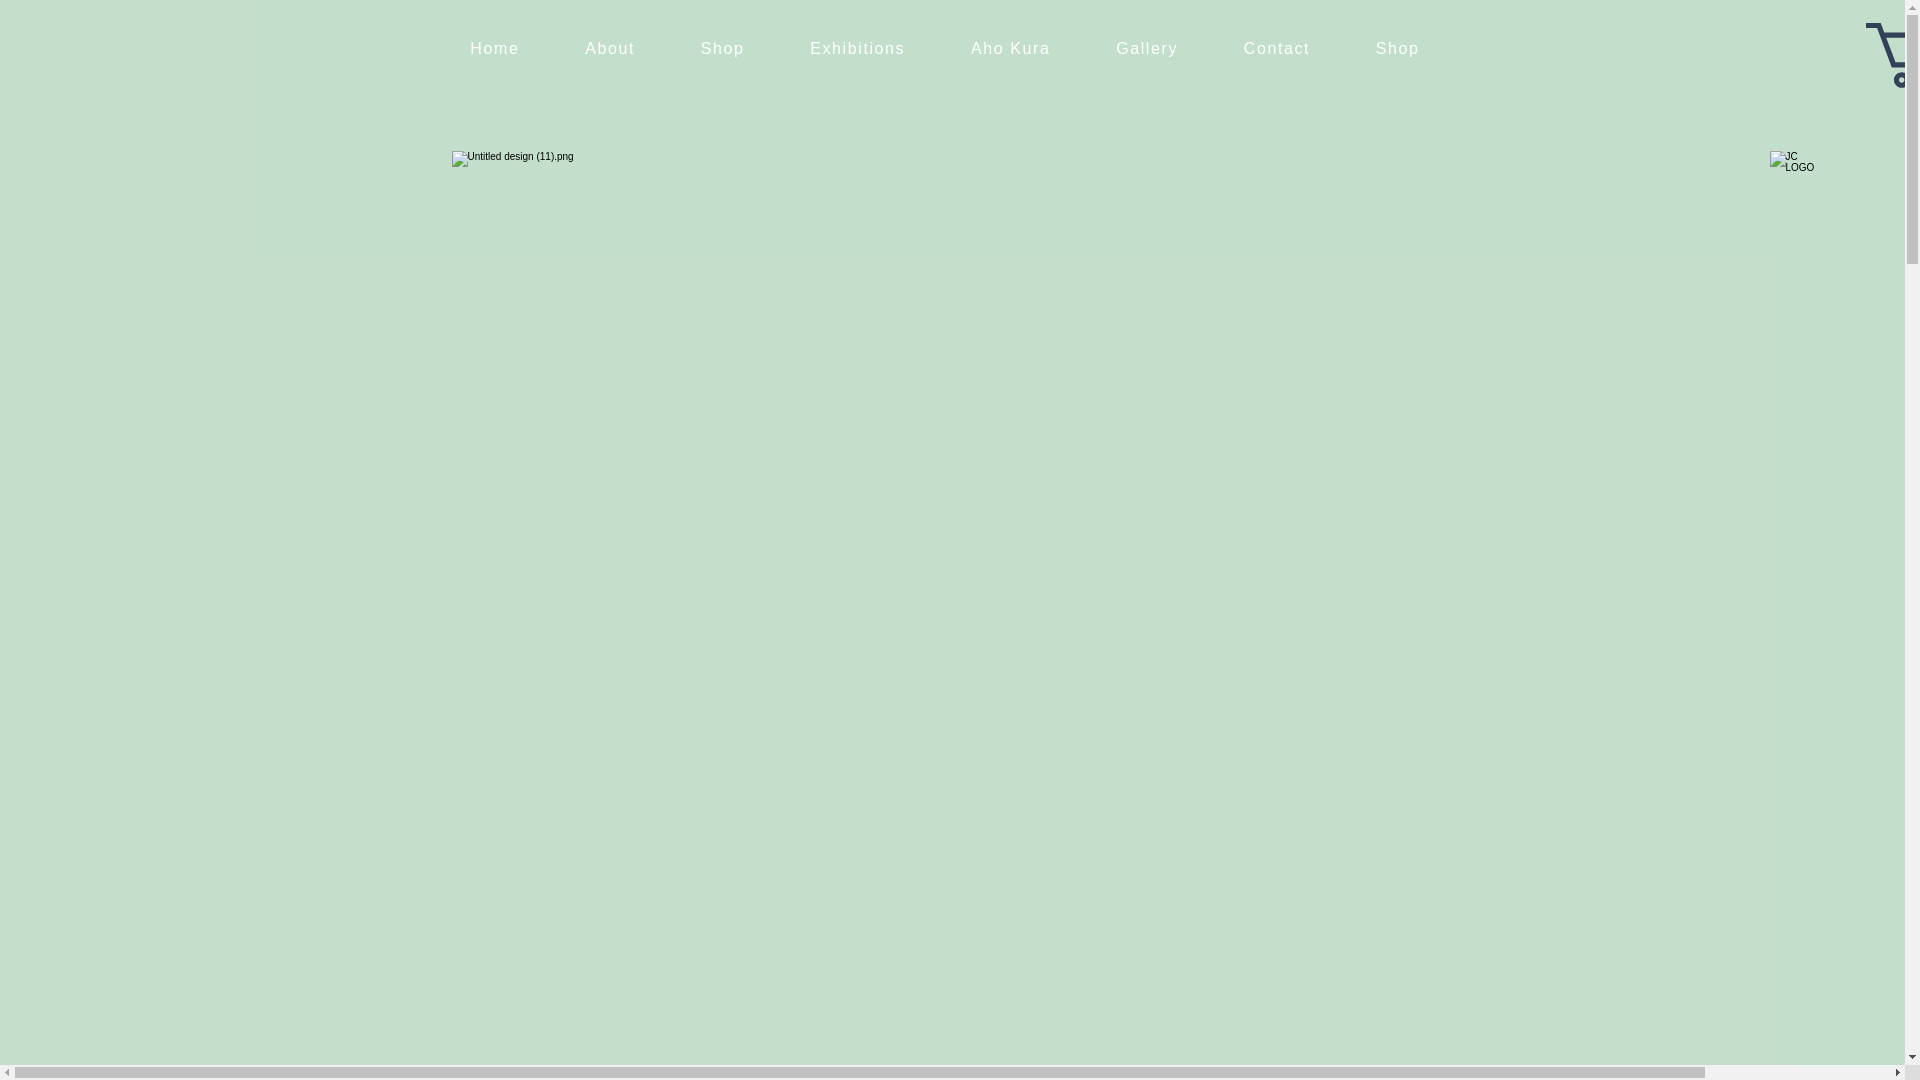  What do you see at coordinates (1276, 49) in the screenshot?
I see `Contact` at bounding box center [1276, 49].